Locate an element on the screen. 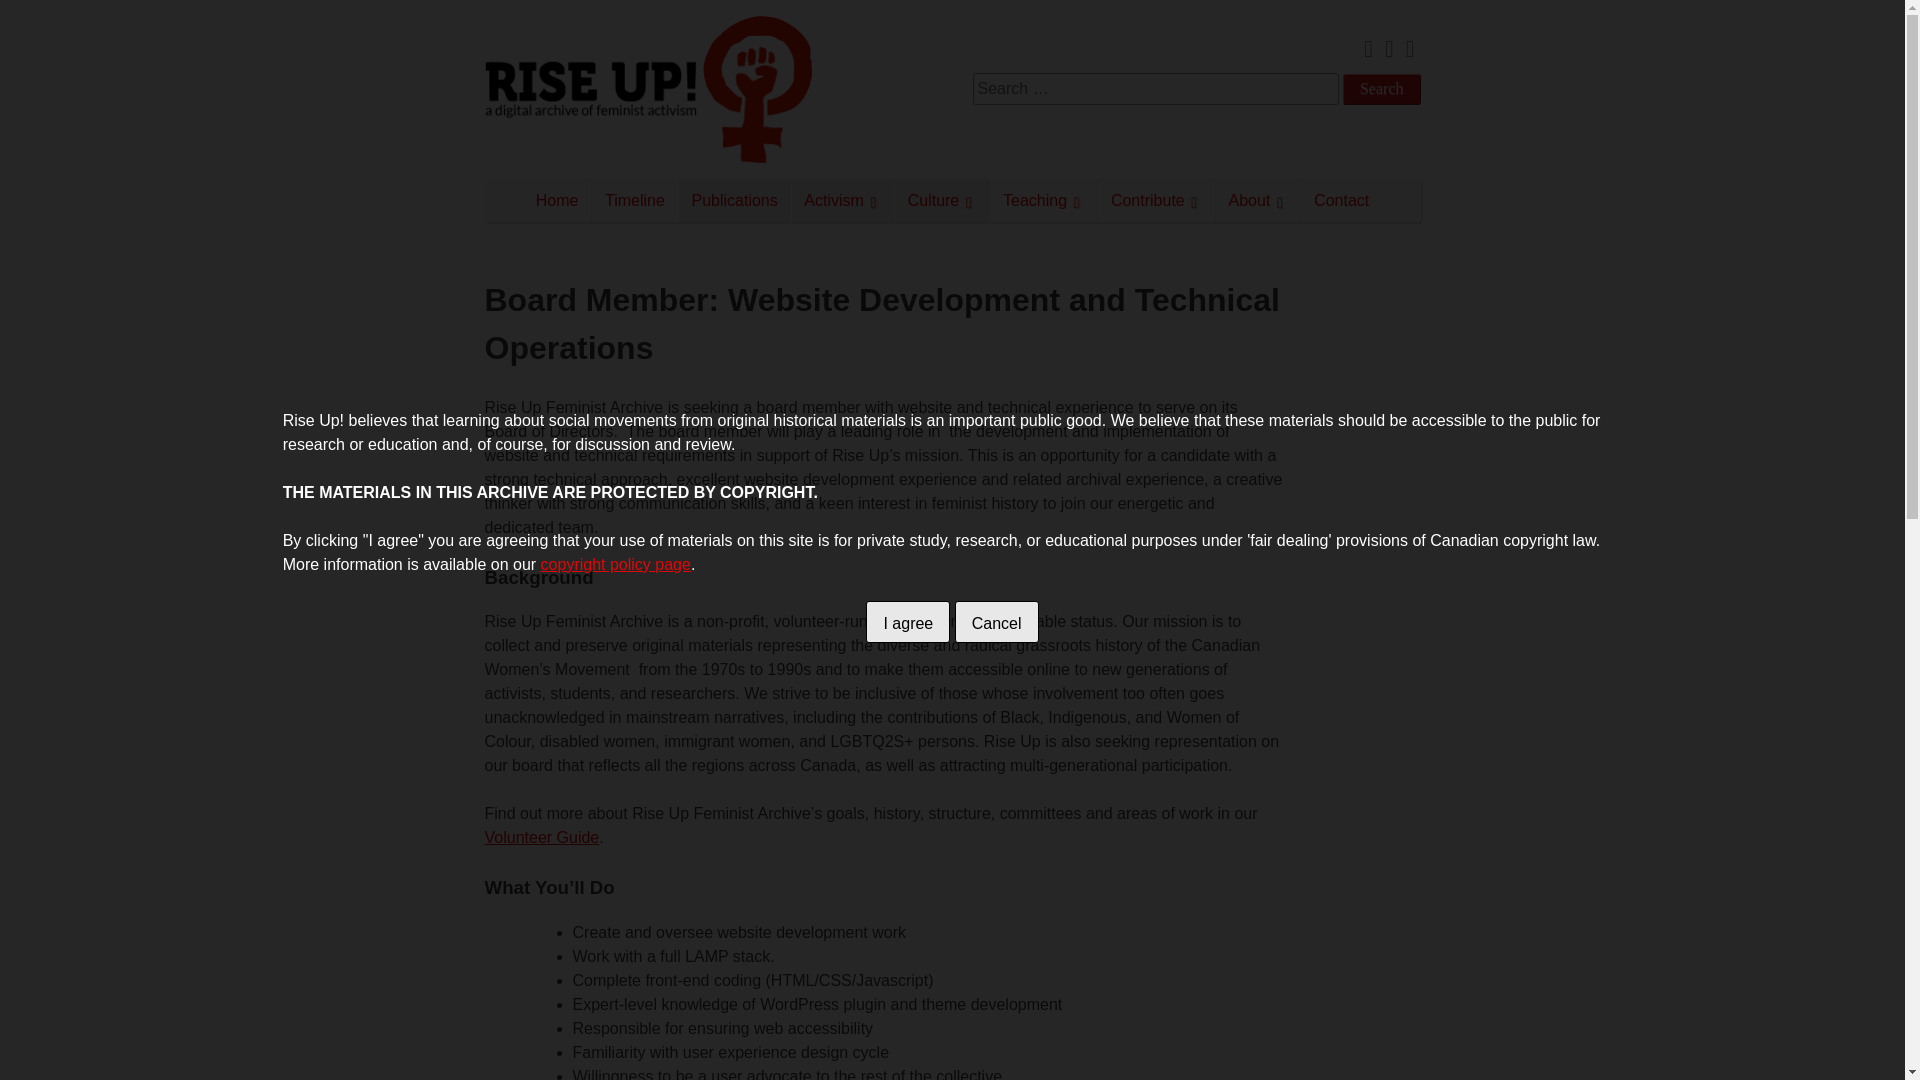 This screenshot has height=1080, width=1920. expand child menu is located at coordinates (968, 196).